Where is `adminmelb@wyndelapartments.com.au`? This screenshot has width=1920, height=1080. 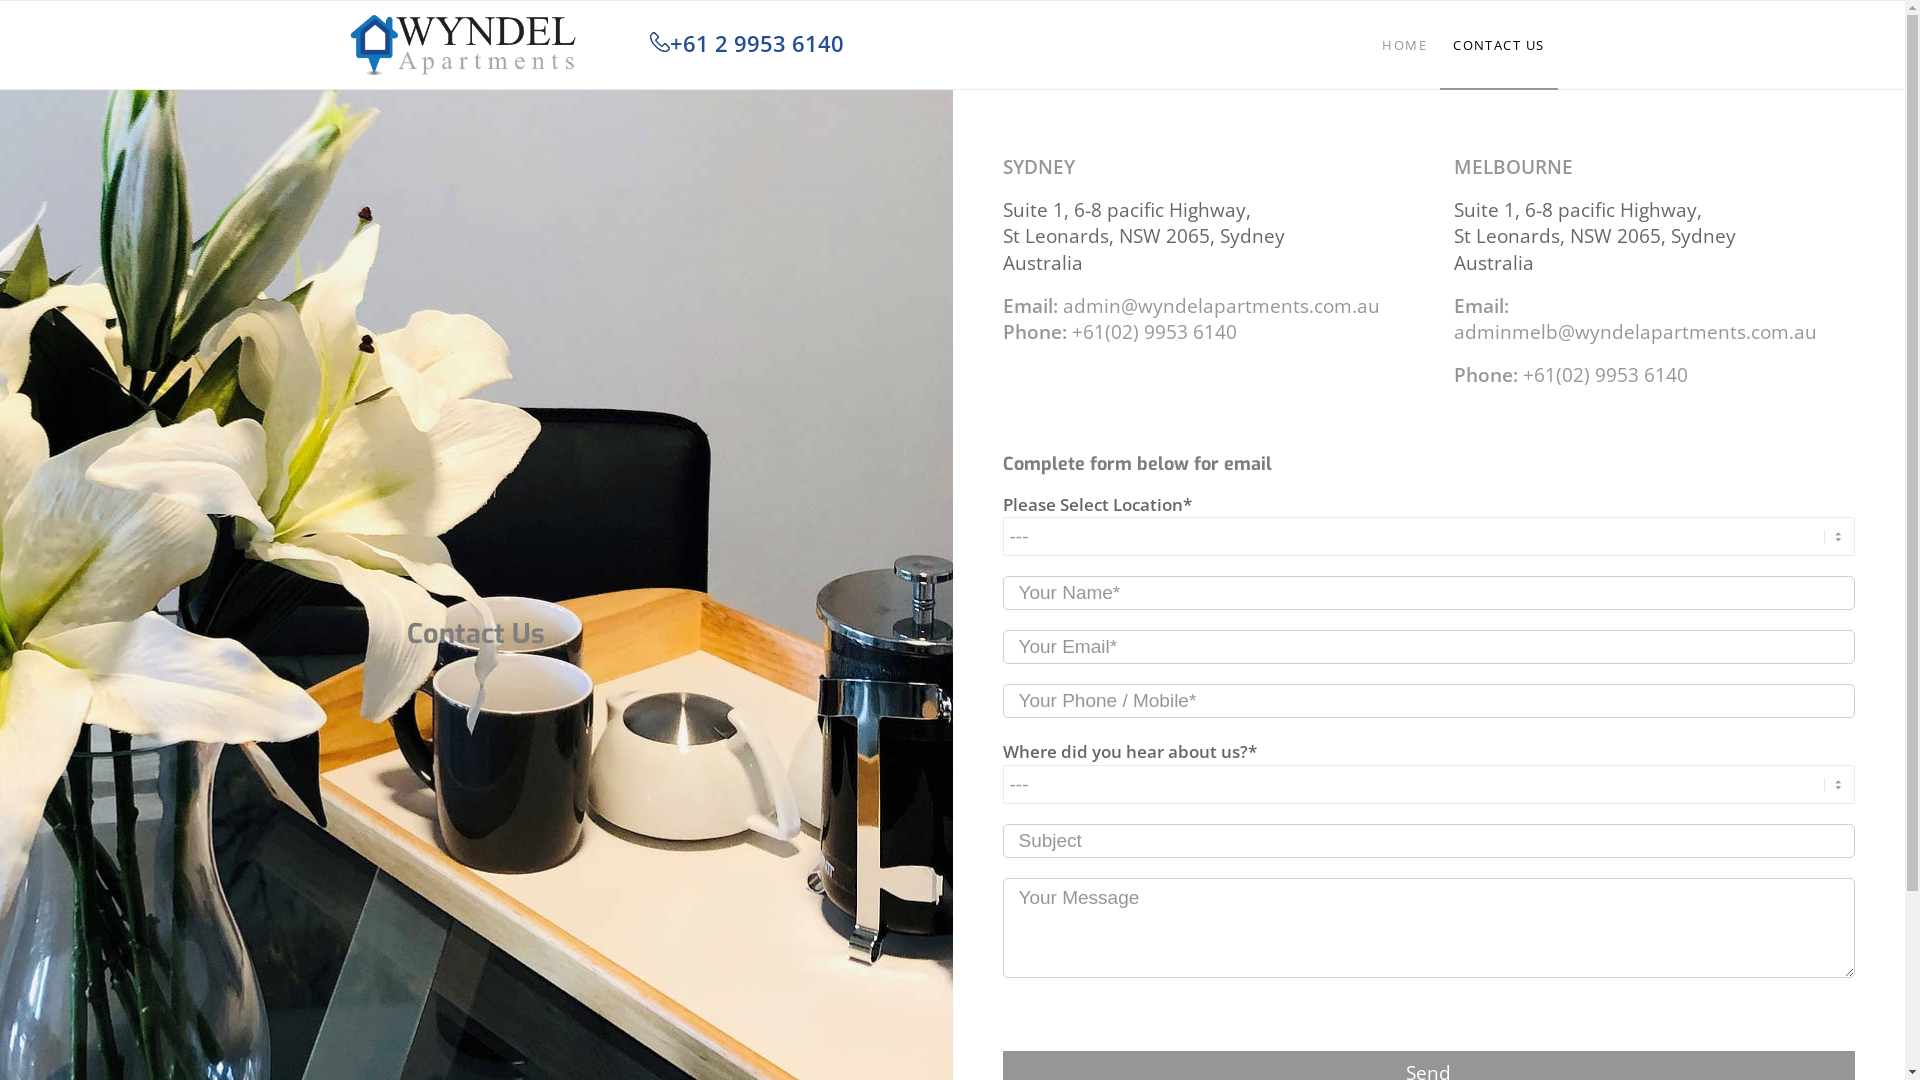
adminmelb@wyndelapartments.com.au is located at coordinates (1636, 332).